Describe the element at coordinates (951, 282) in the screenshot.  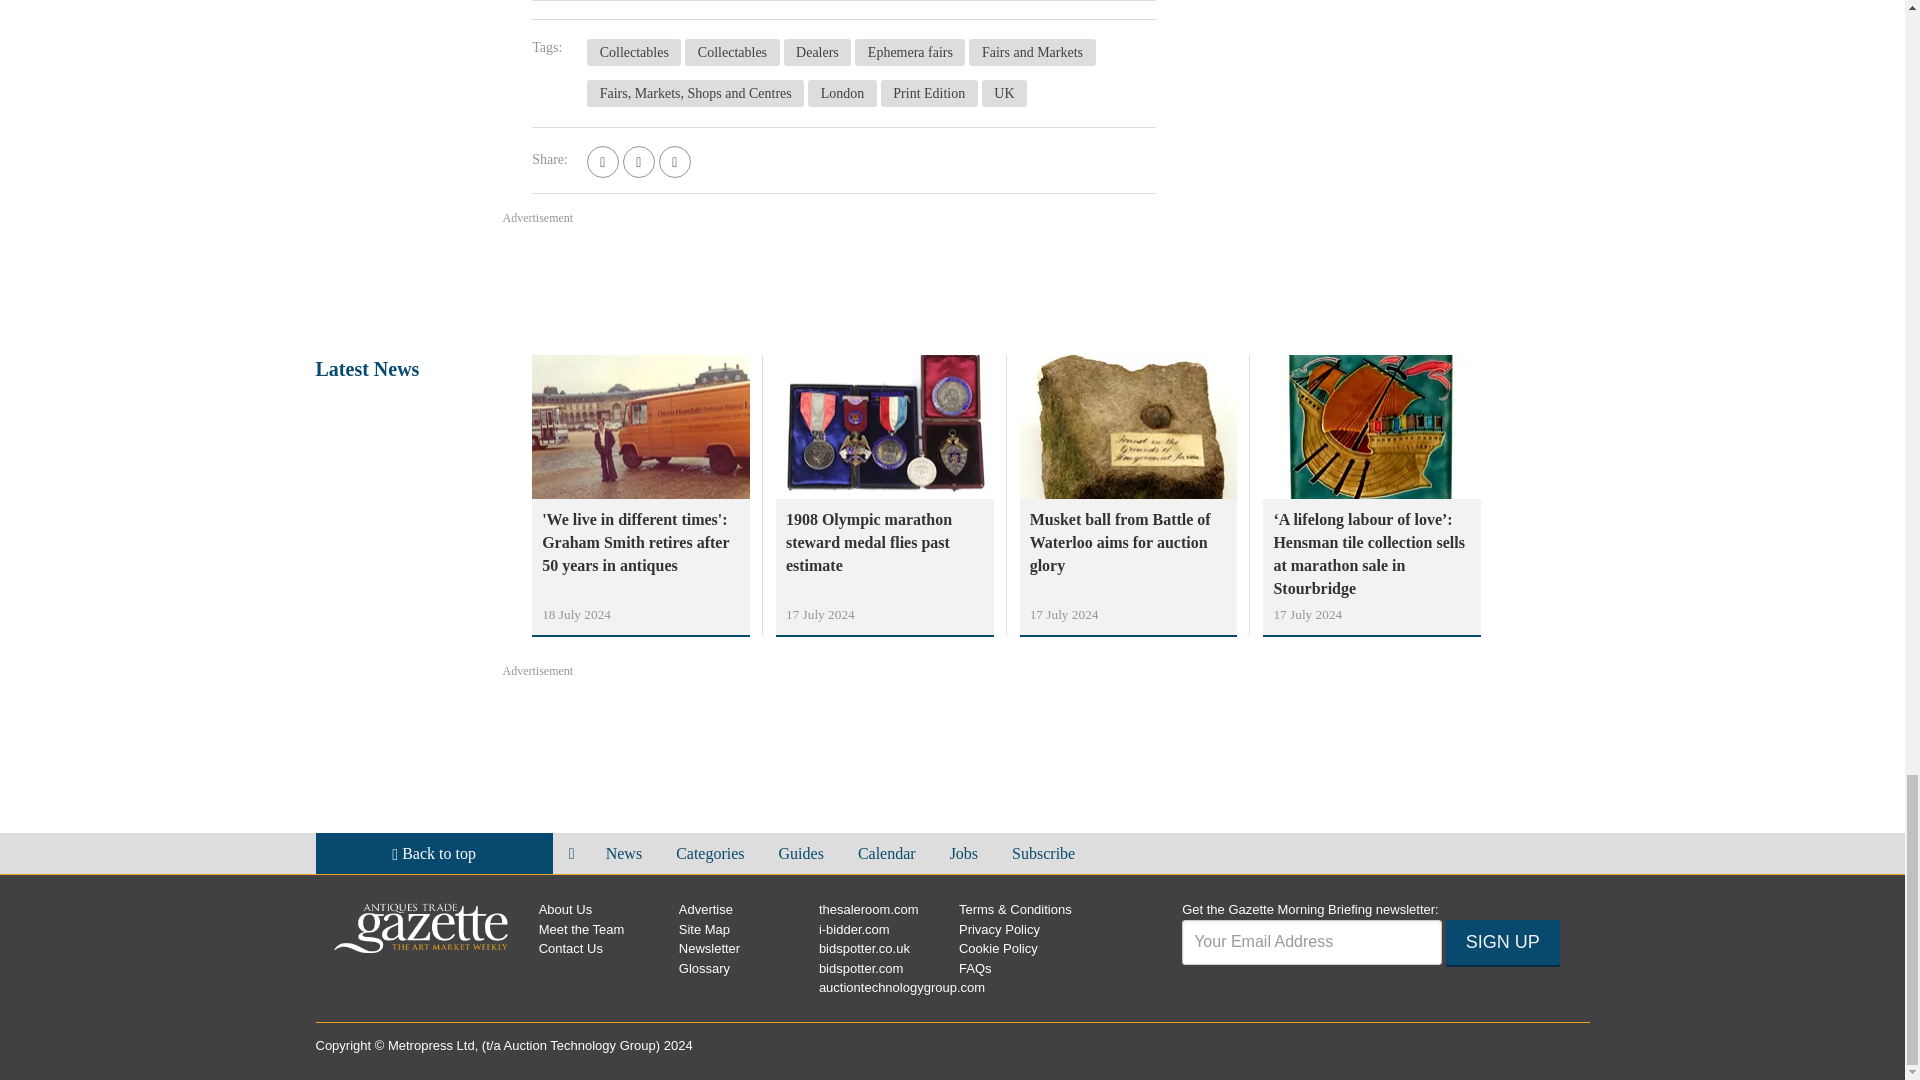
I see `3rd party ad content` at that location.